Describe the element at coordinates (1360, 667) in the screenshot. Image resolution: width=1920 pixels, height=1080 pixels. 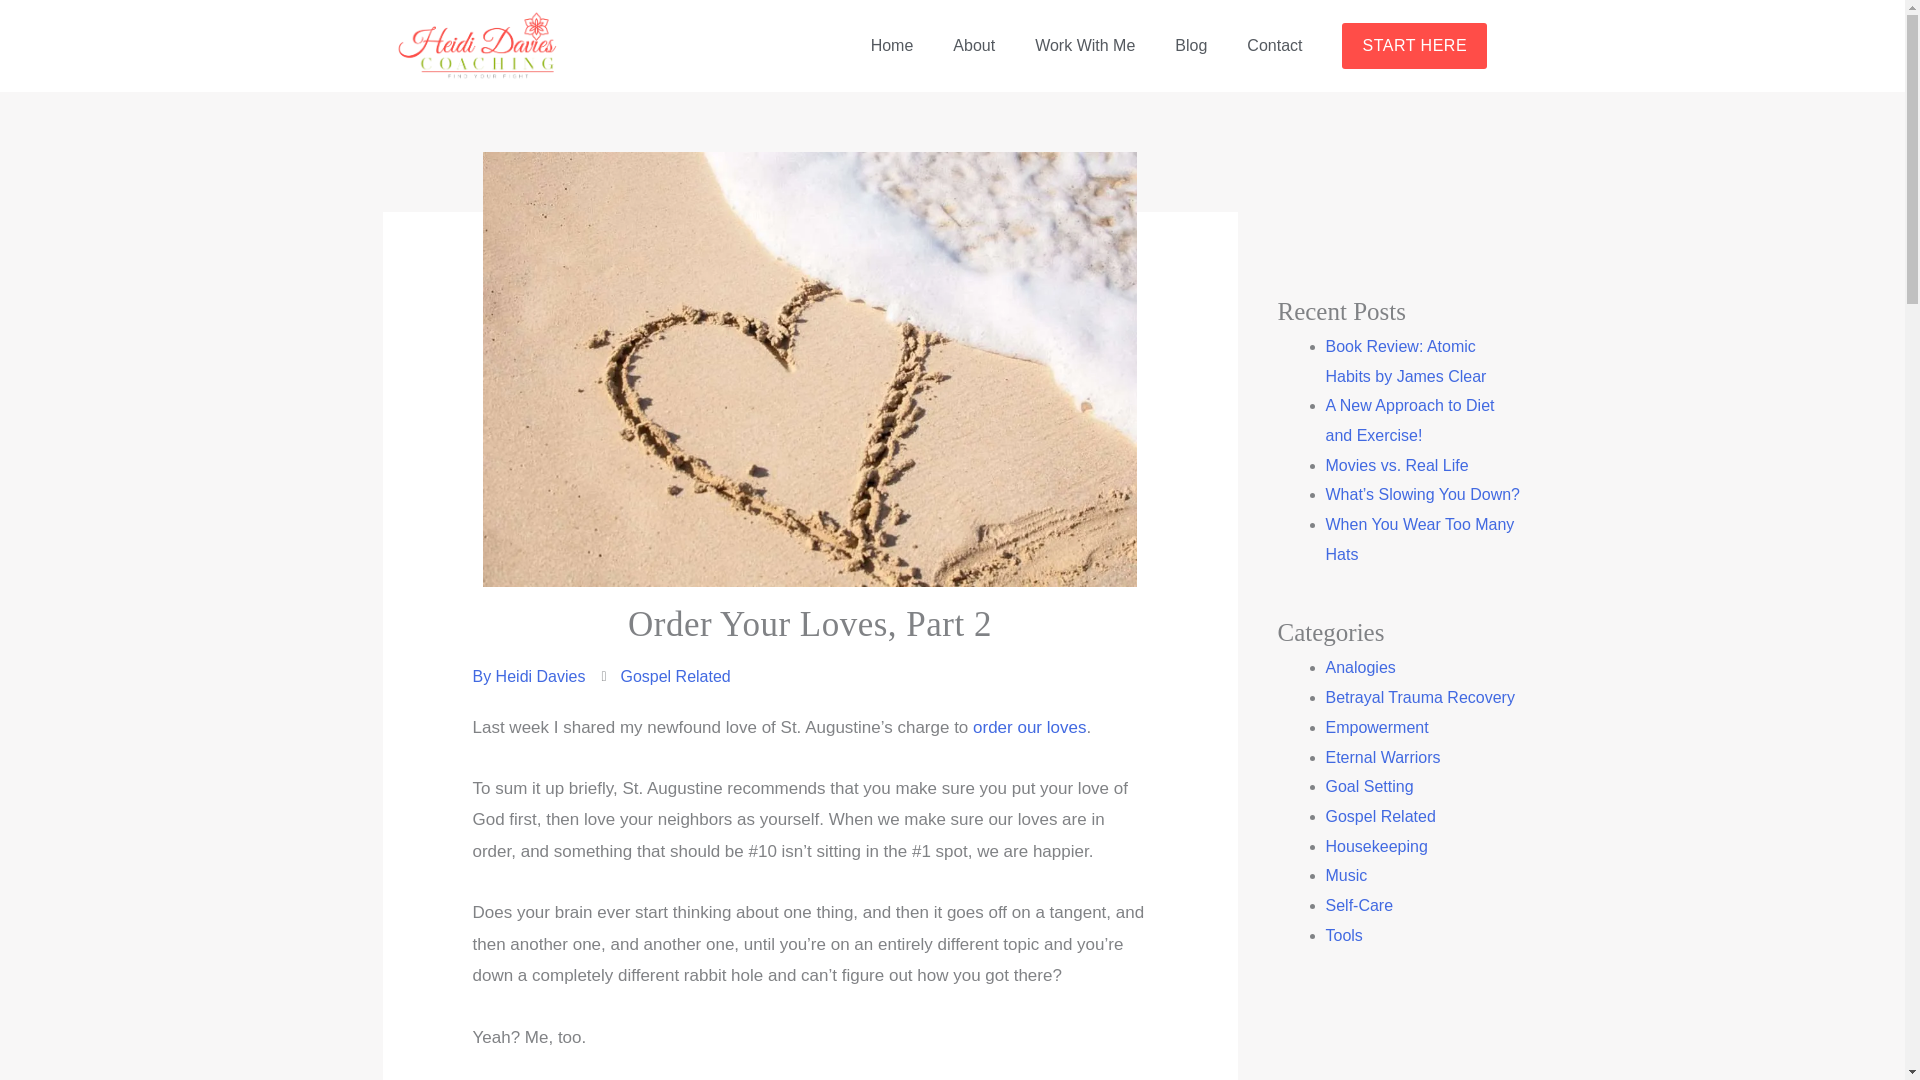
I see `Analogies` at that location.